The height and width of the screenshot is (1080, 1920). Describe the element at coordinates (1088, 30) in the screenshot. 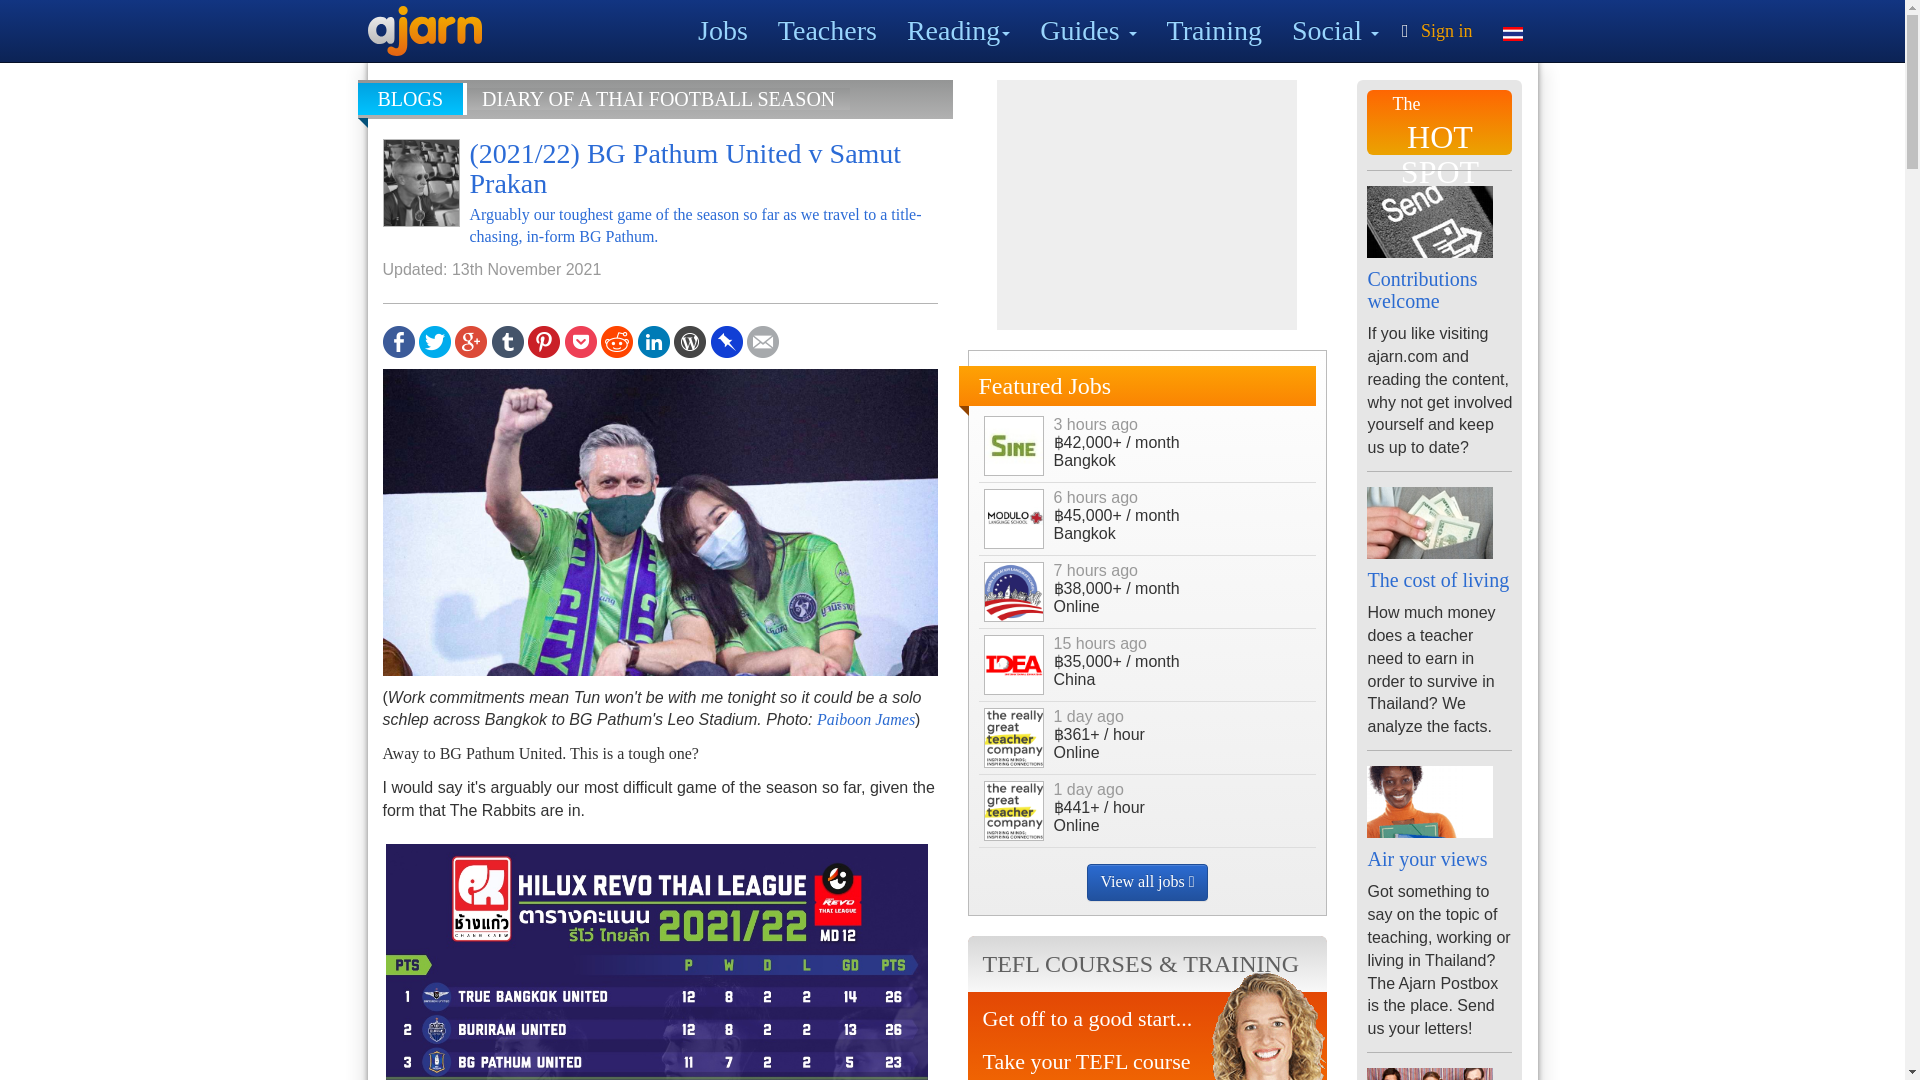

I see `Guides` at that location.